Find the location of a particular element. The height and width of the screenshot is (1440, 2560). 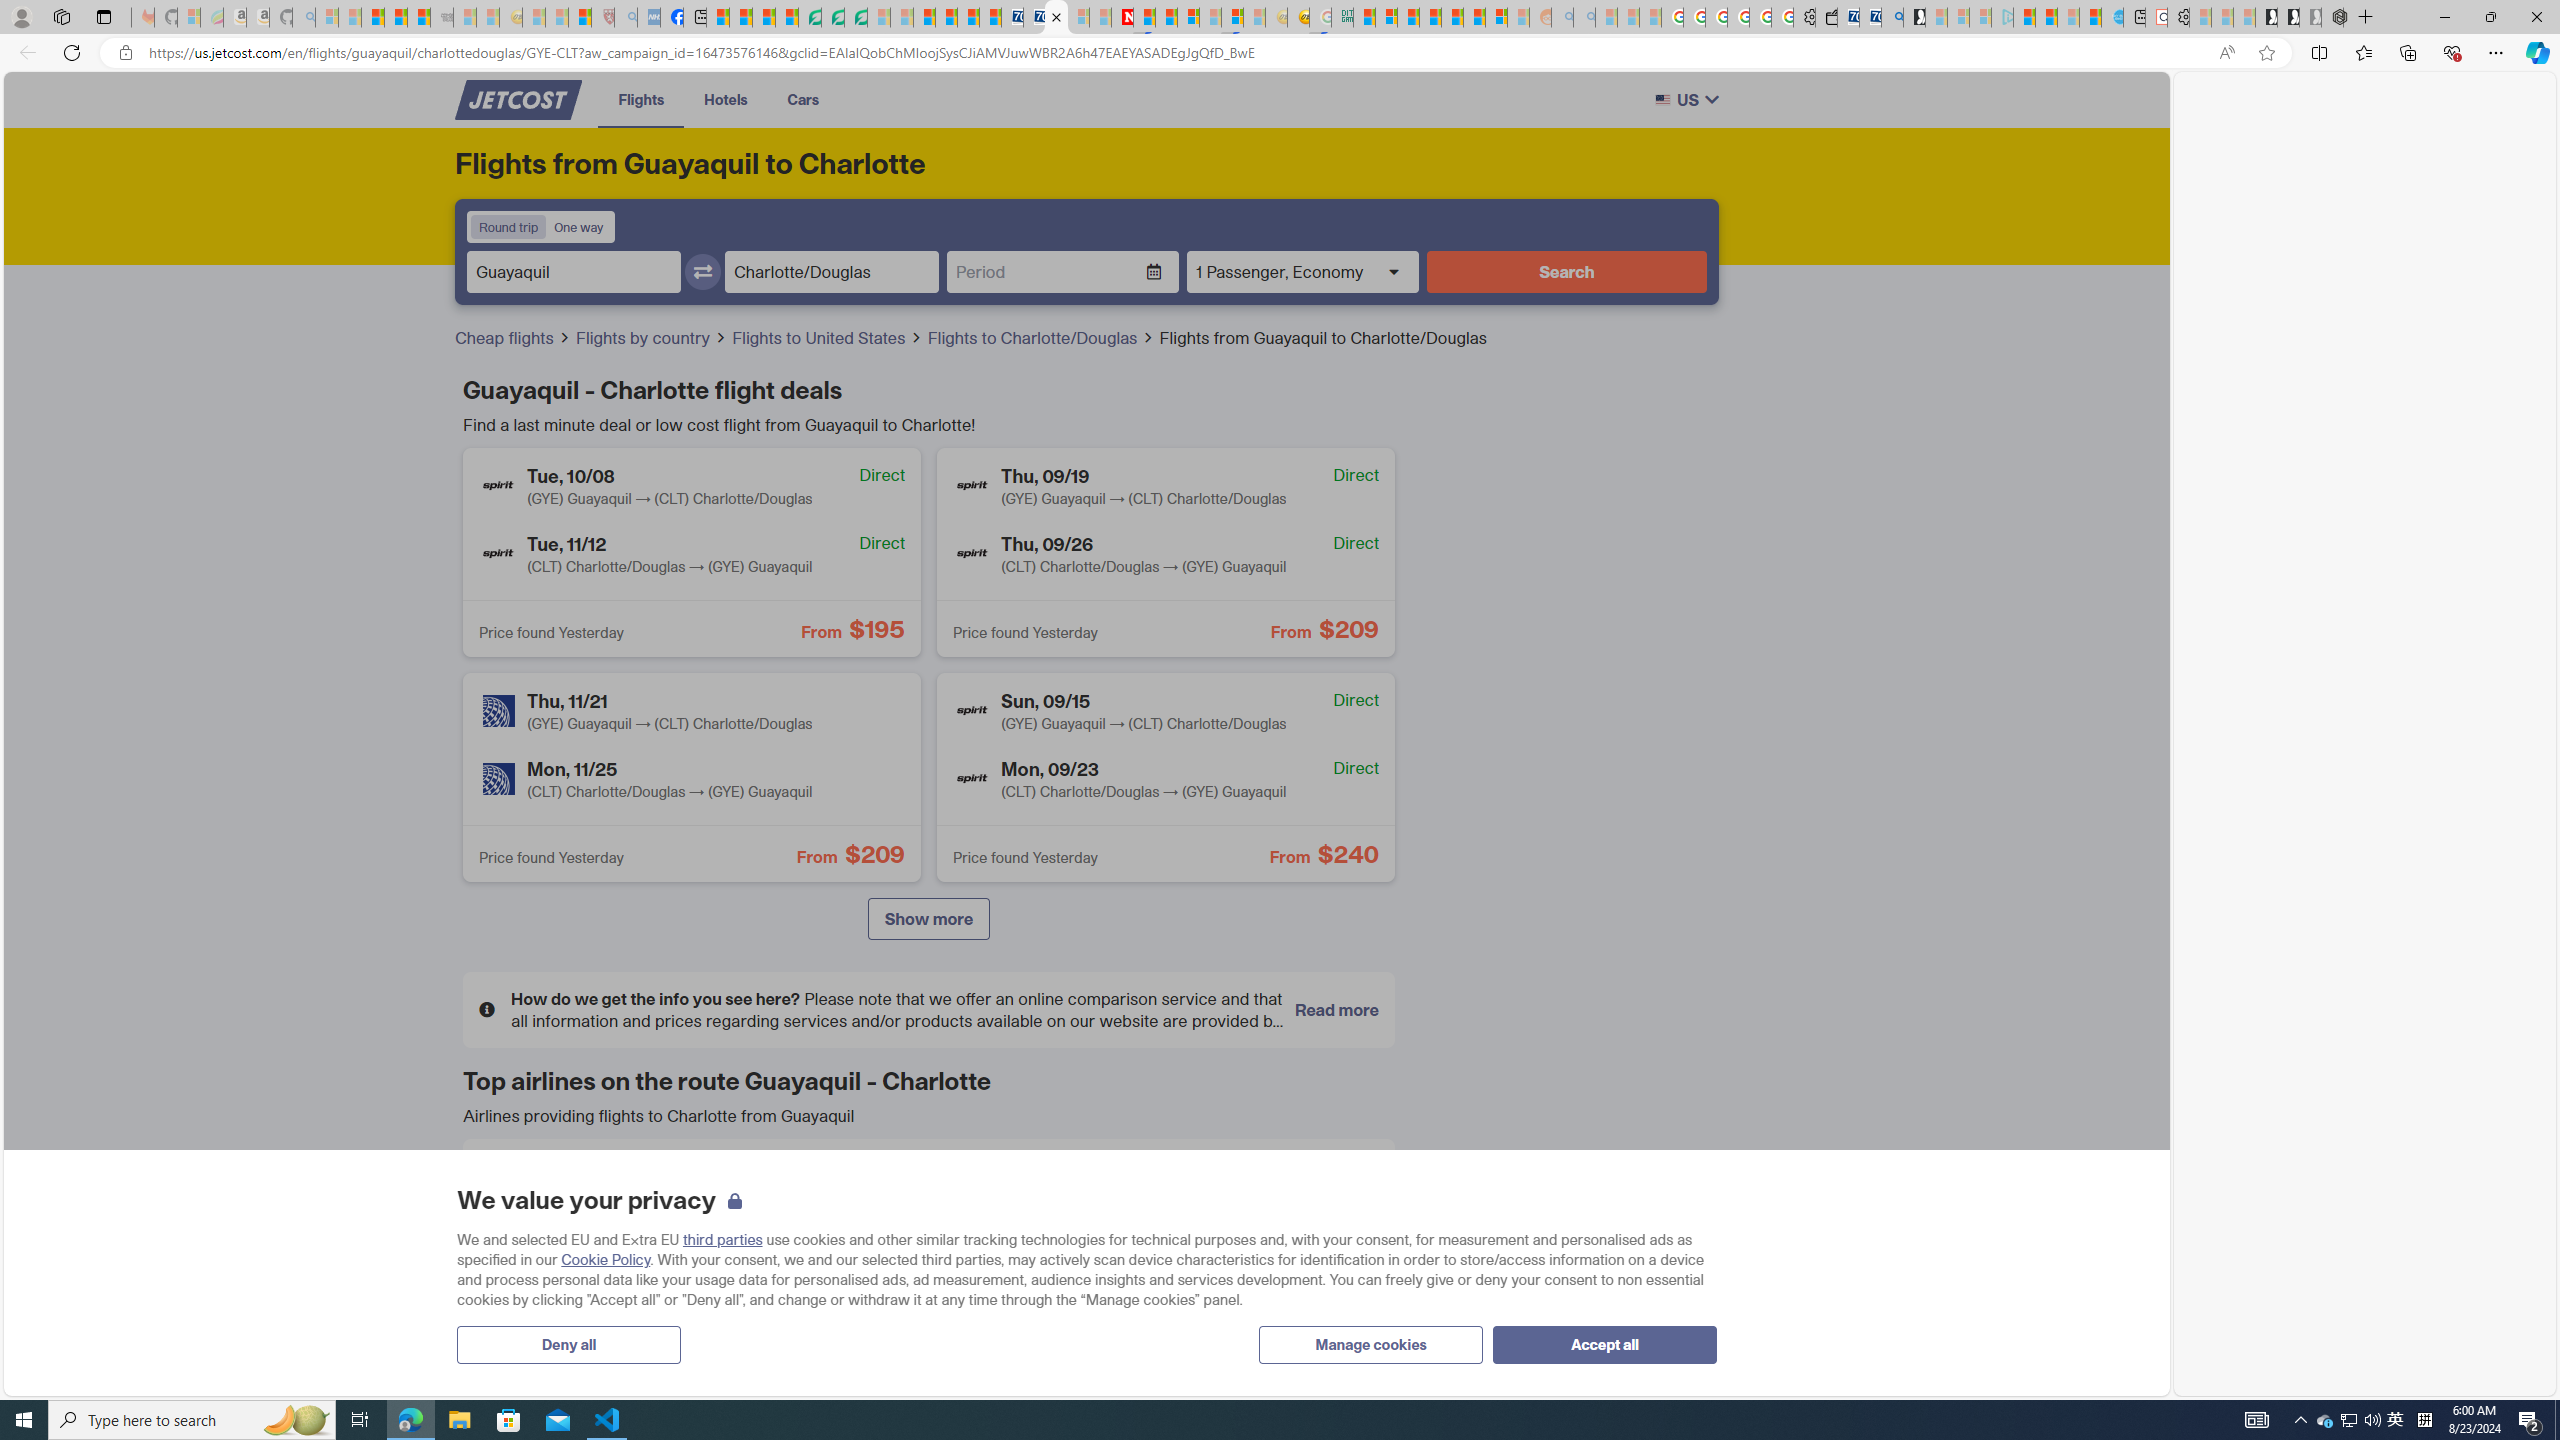

Microsoft account | Privacy is located at coordinates (1386, 17).